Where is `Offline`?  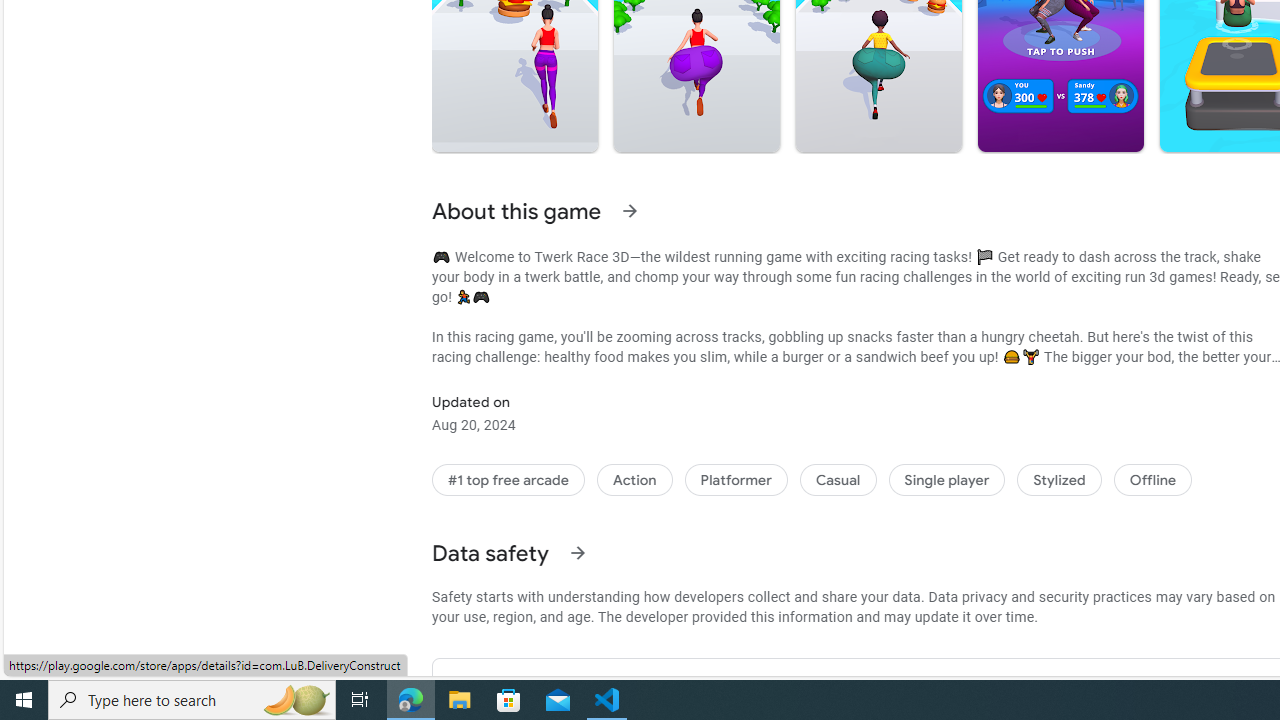 Offline is located at coordinates (1152, 480).